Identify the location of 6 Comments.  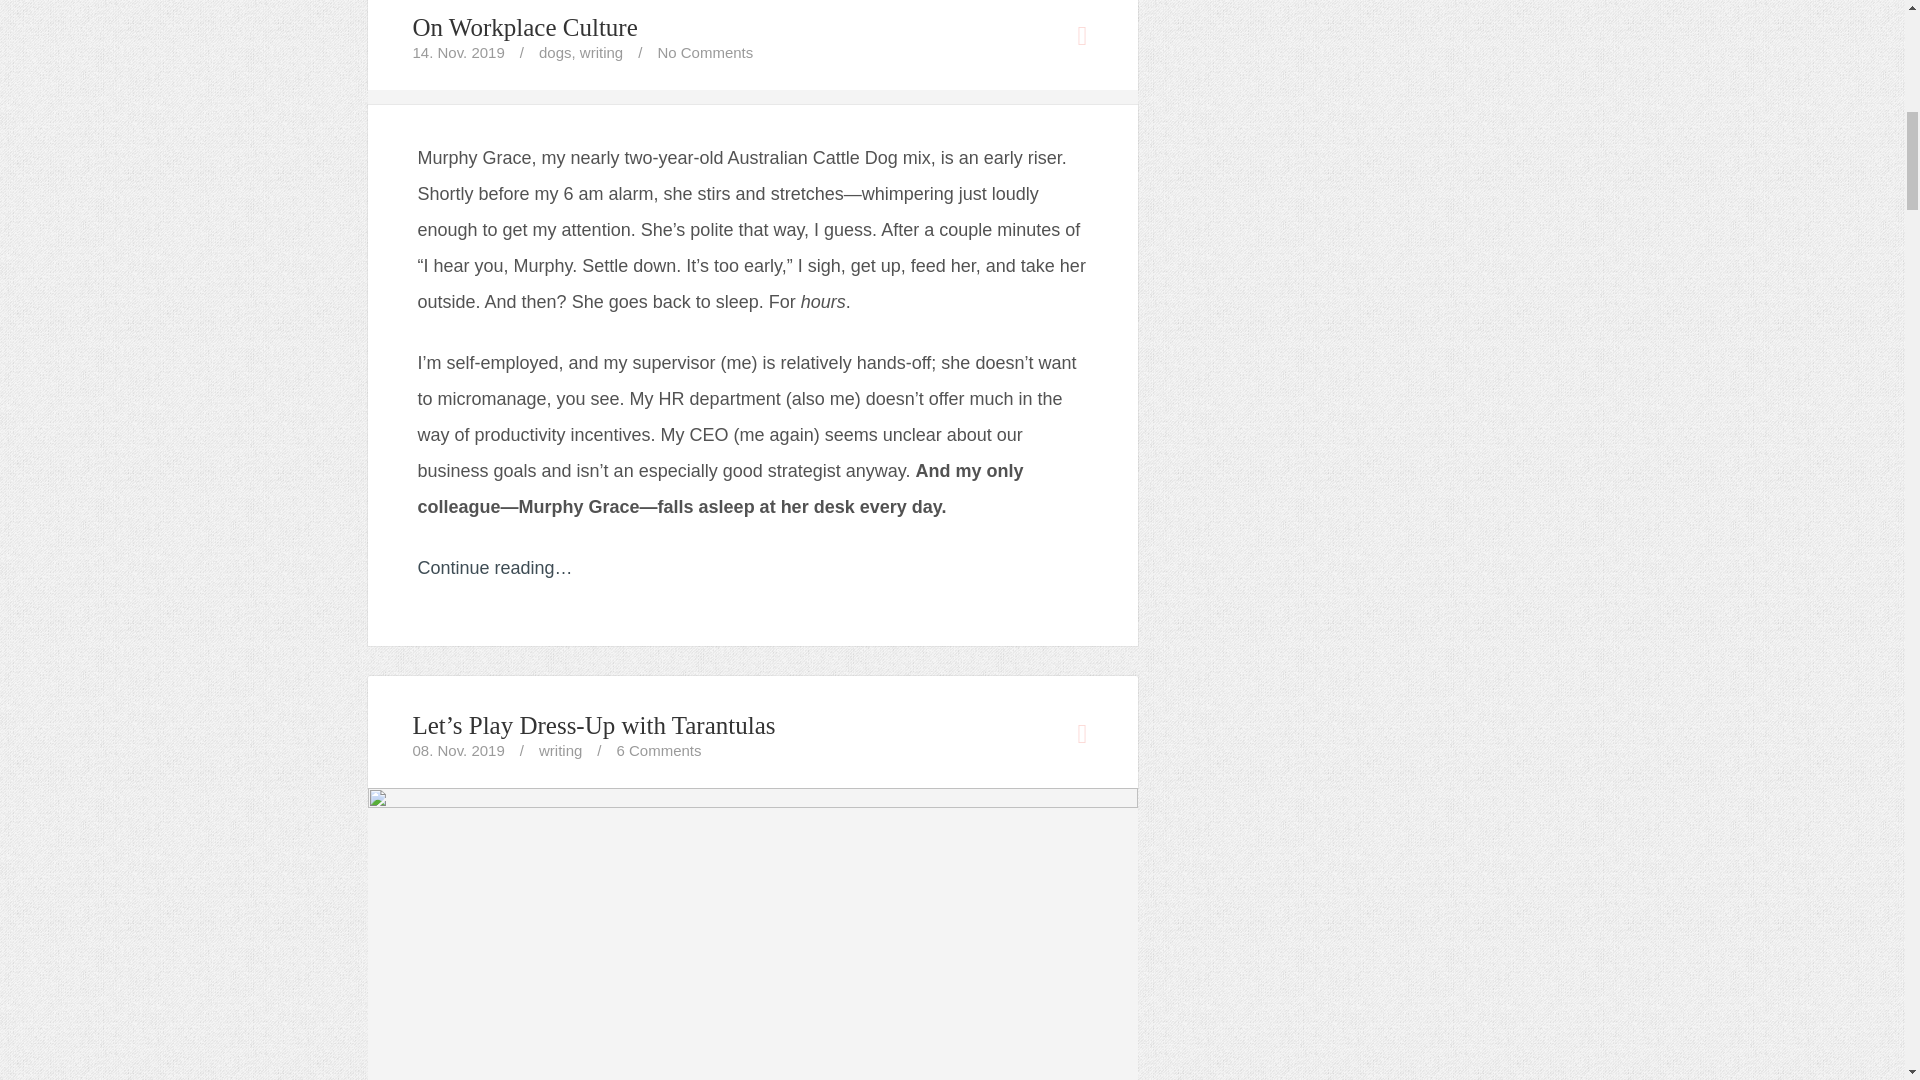
(658, 750).